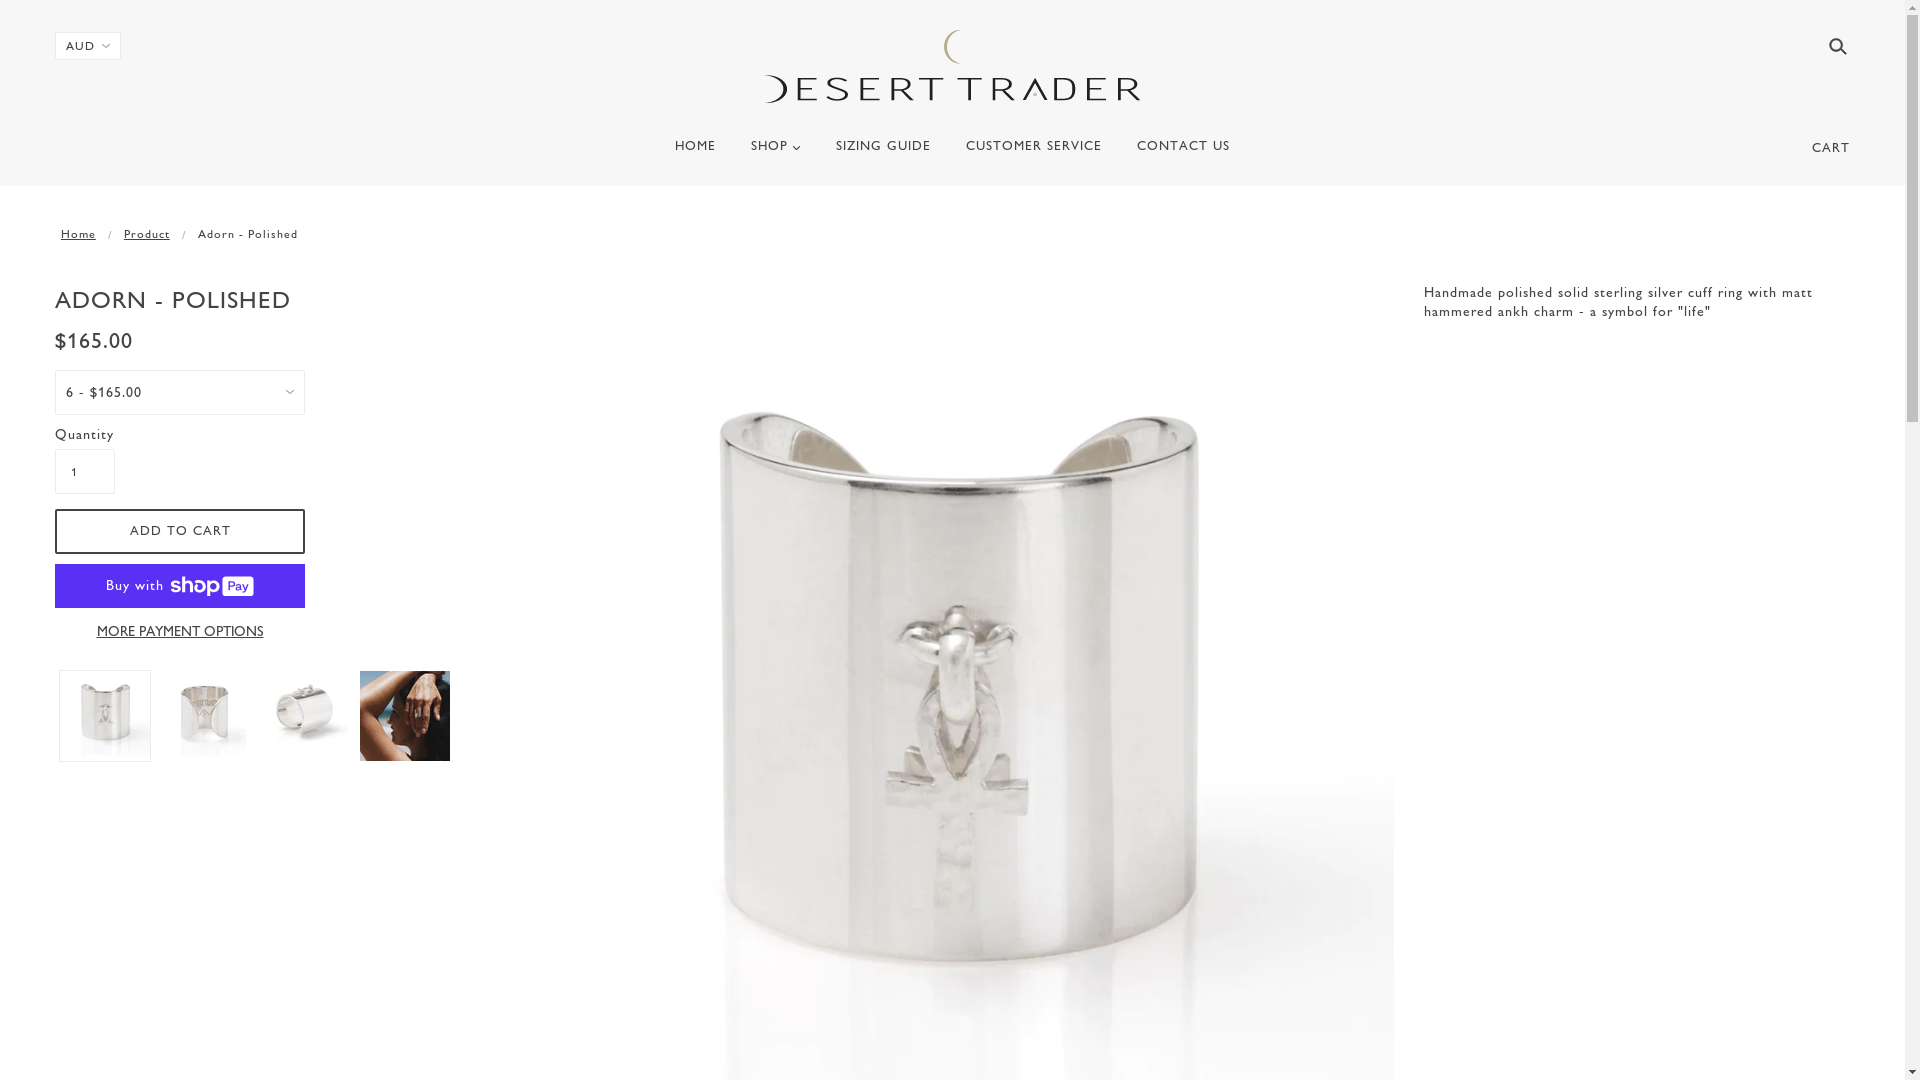 The height and width of the screenshot is (1080, 1920). Describe the element at coordinates (180, 531) in the screenshot. I see `Add to Cart` at that location.